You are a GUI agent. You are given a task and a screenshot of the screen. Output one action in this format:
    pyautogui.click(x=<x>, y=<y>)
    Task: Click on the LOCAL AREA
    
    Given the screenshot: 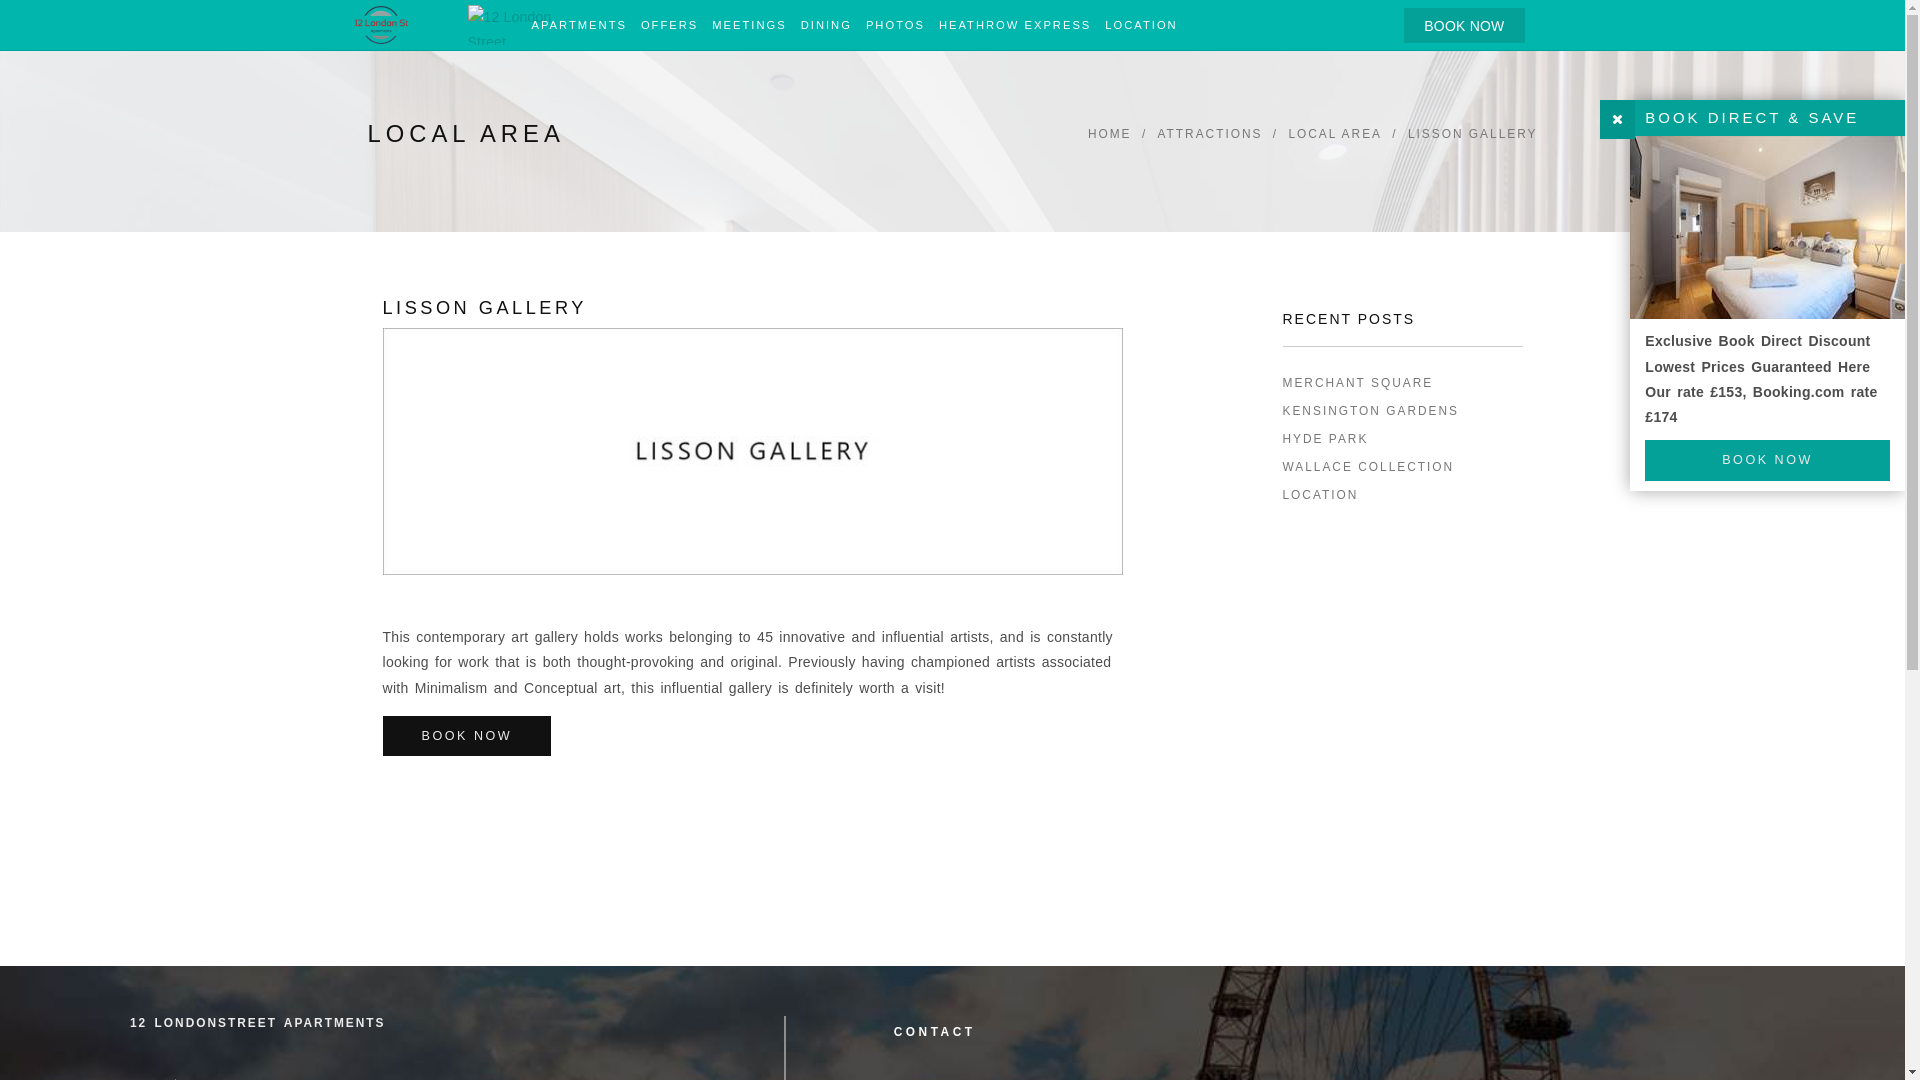 What is the action you would take?
    pyautogui.click(x=1335, y=134)
    